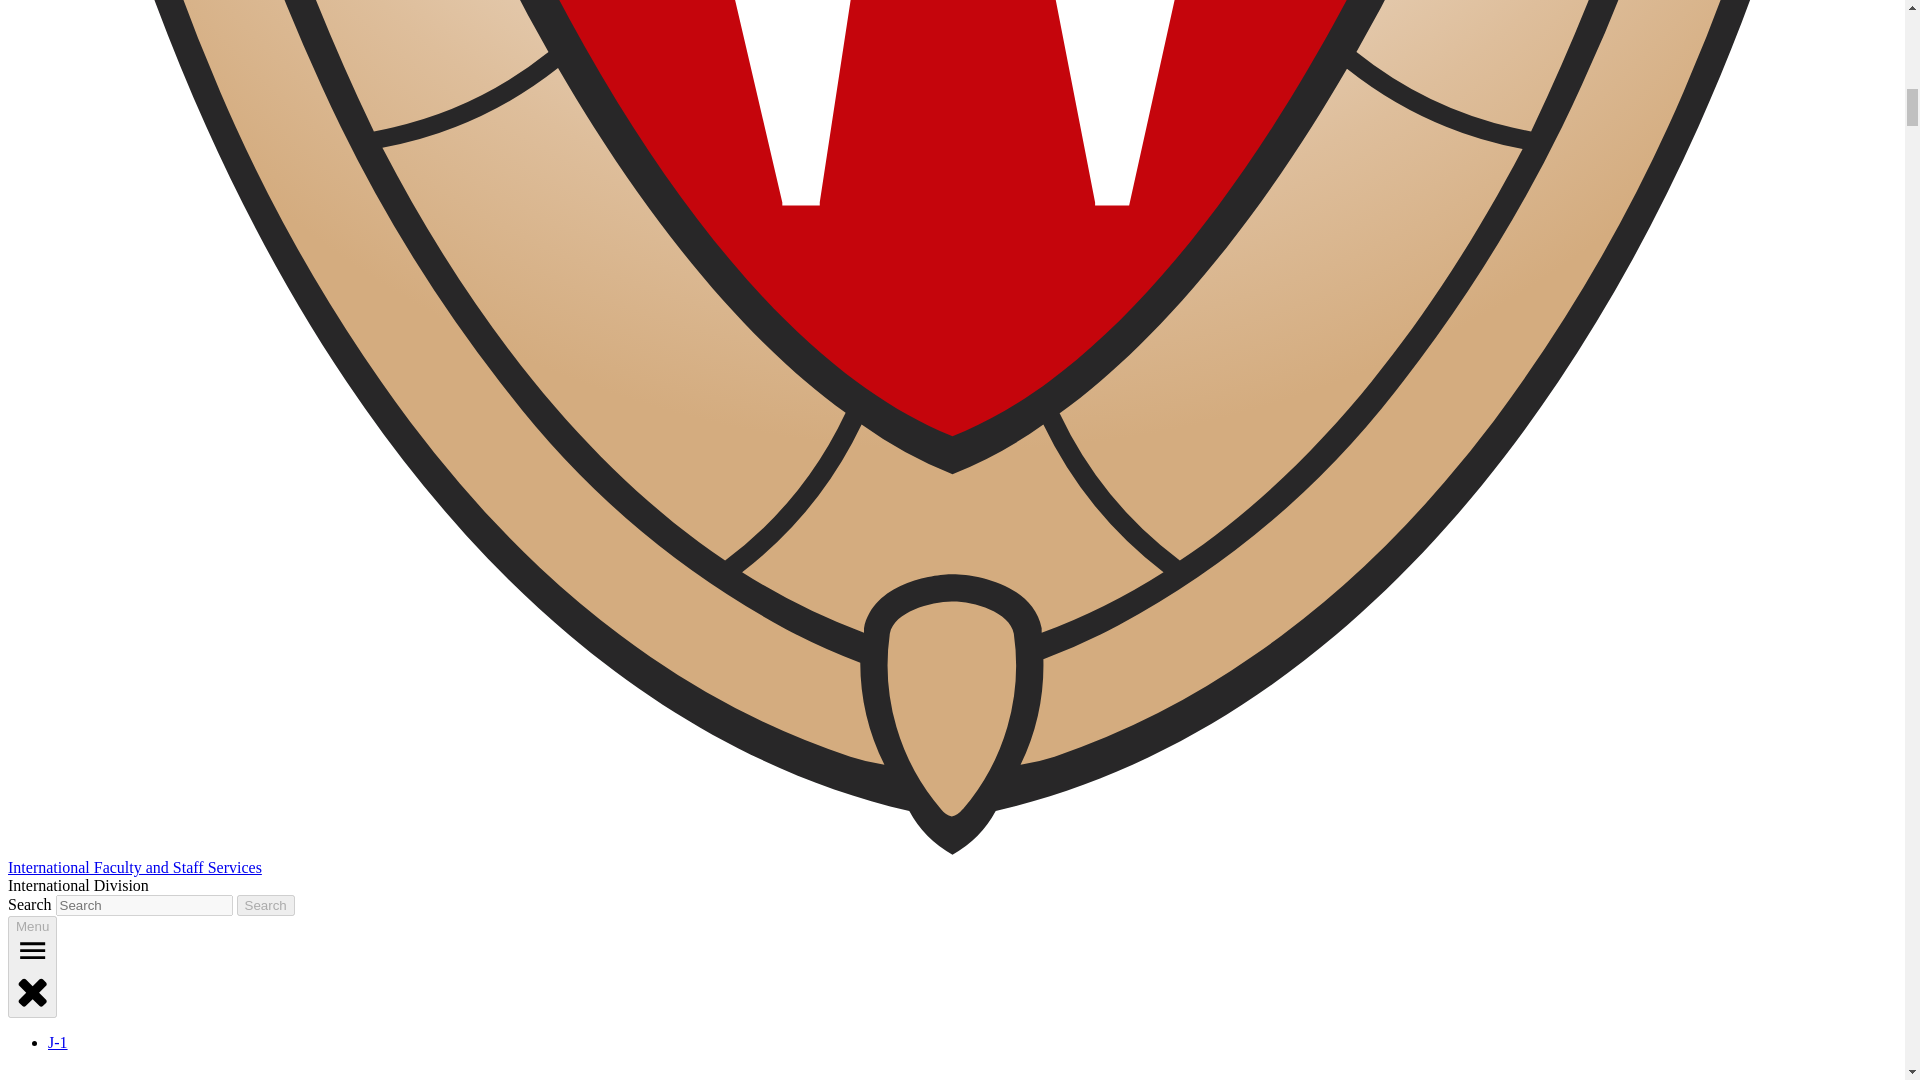  I want to click on Search, so click(266, 905).